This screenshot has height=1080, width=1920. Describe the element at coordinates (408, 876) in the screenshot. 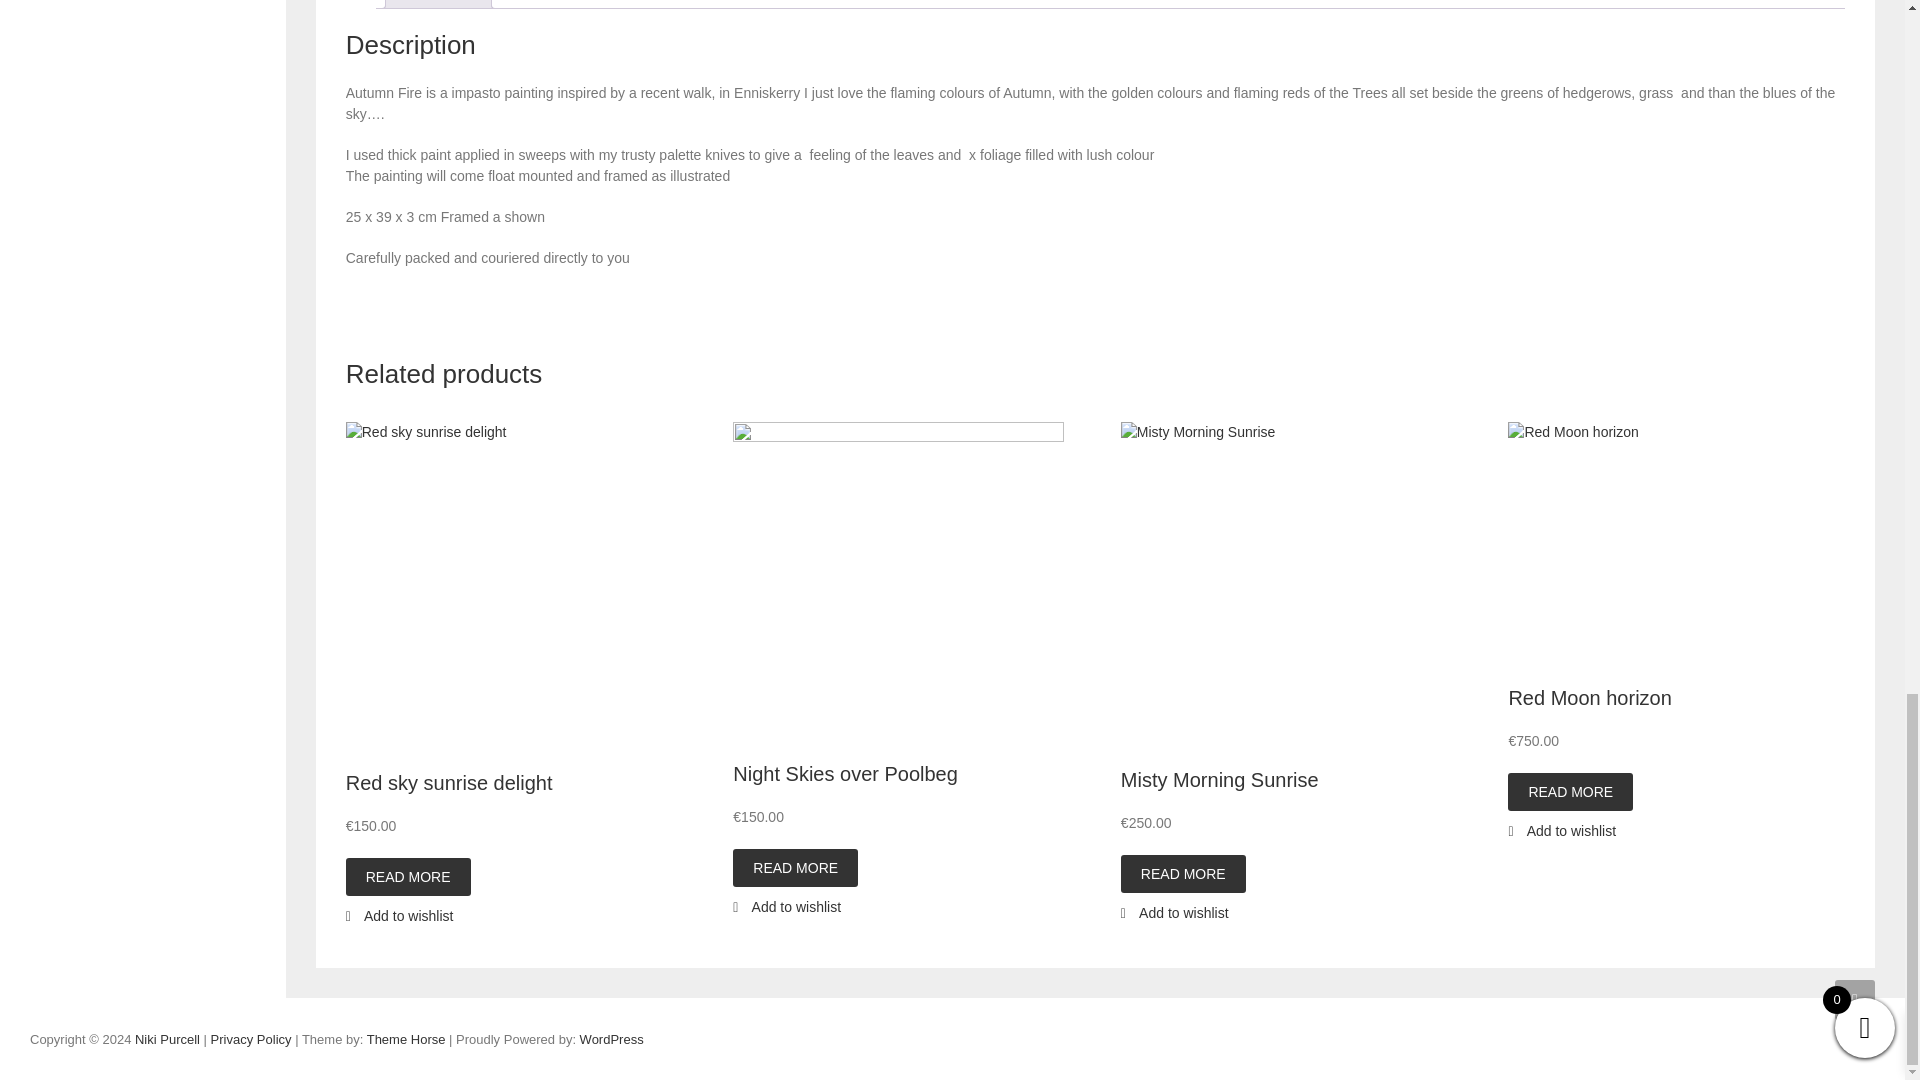

I see `READ MORE` at that location.